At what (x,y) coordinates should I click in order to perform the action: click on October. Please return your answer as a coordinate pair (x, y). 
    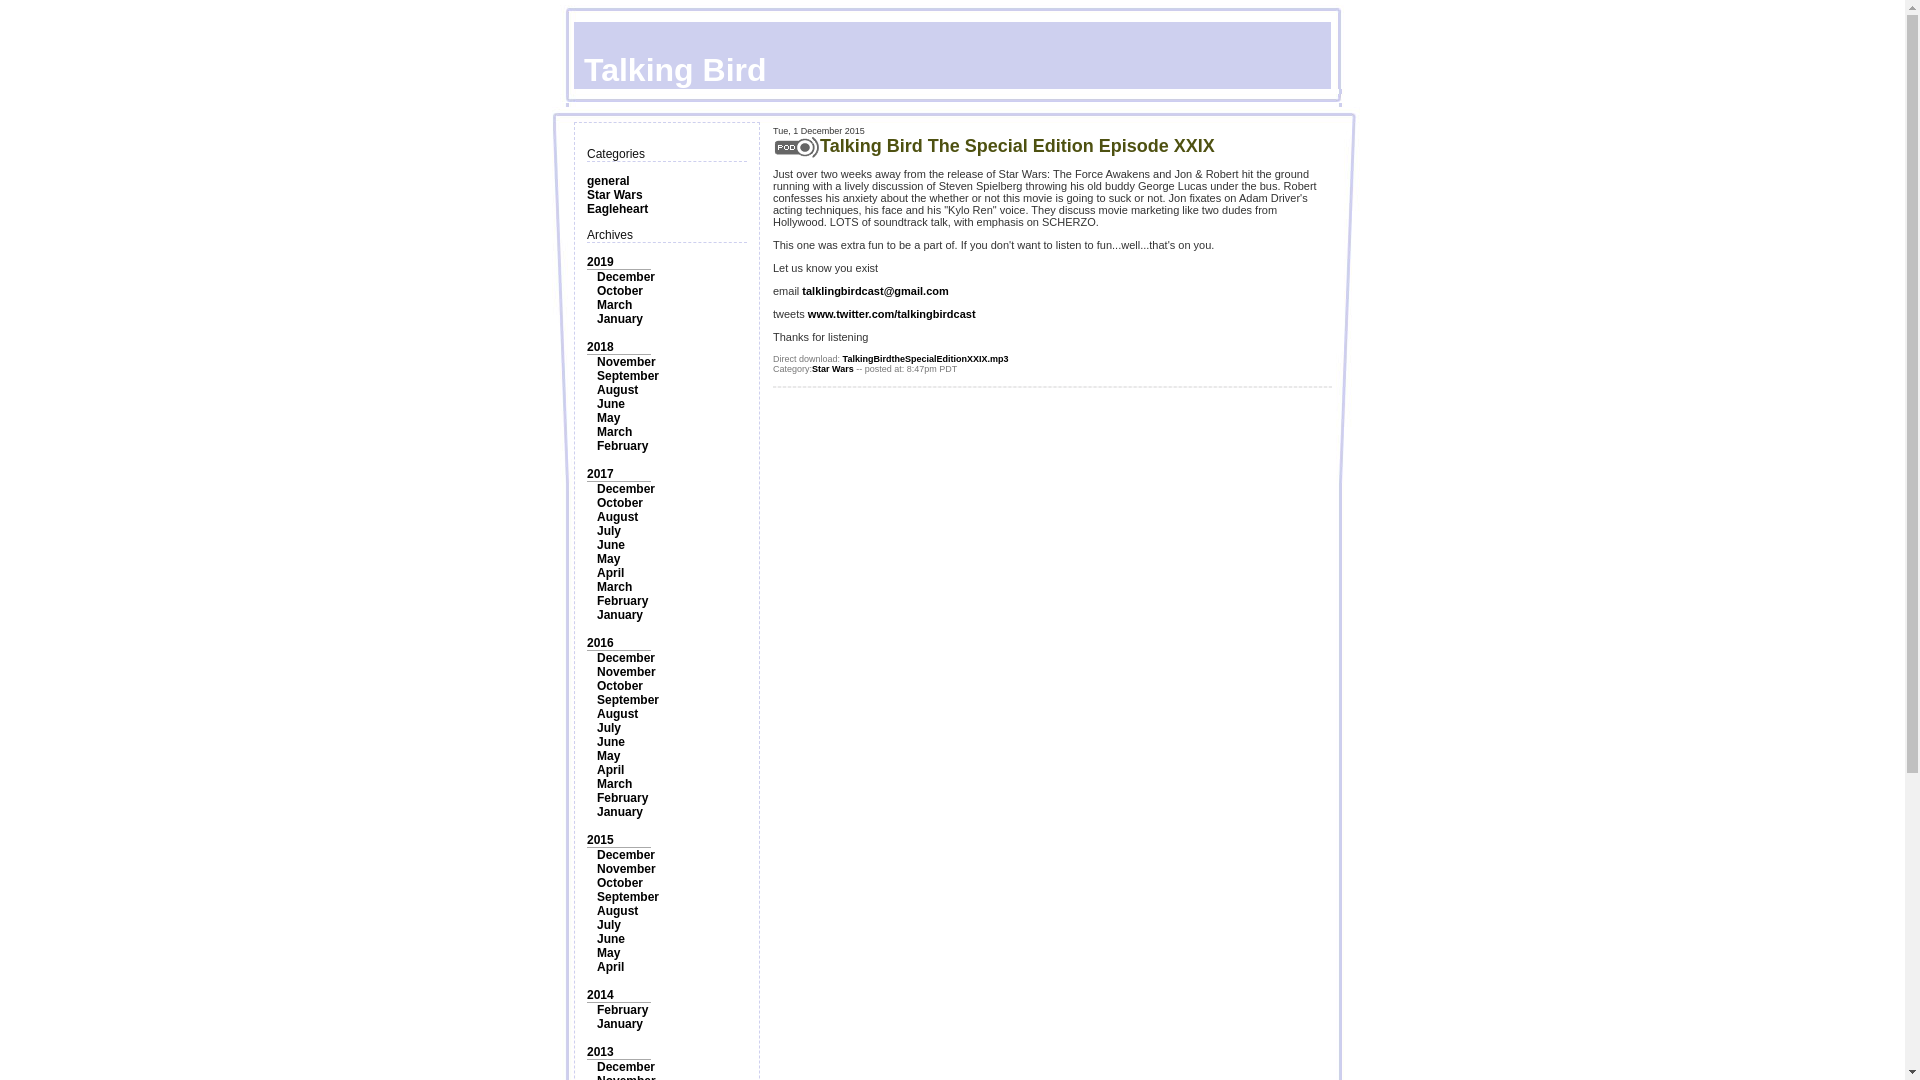
    Looking at the image, I should click on (620, 291).